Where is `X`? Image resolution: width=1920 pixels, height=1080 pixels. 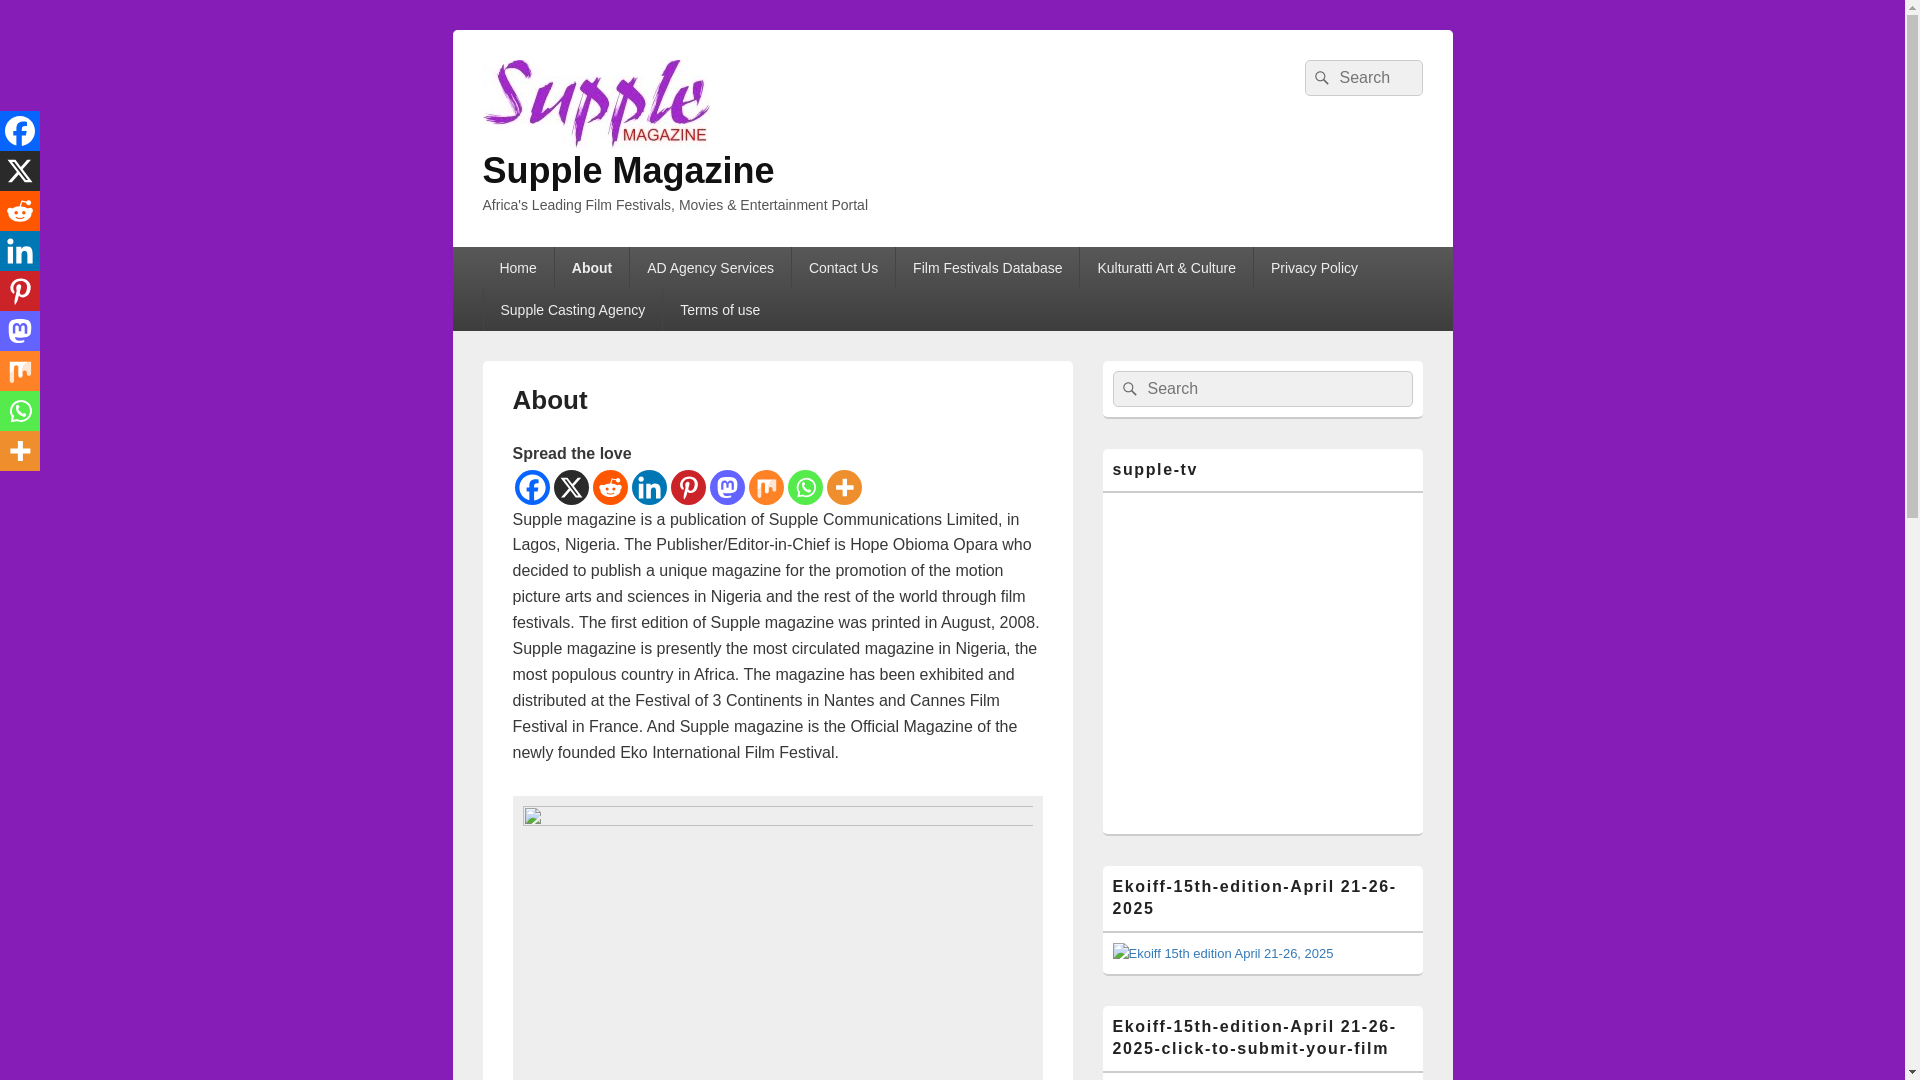 X is located at coordinates (20, 171).